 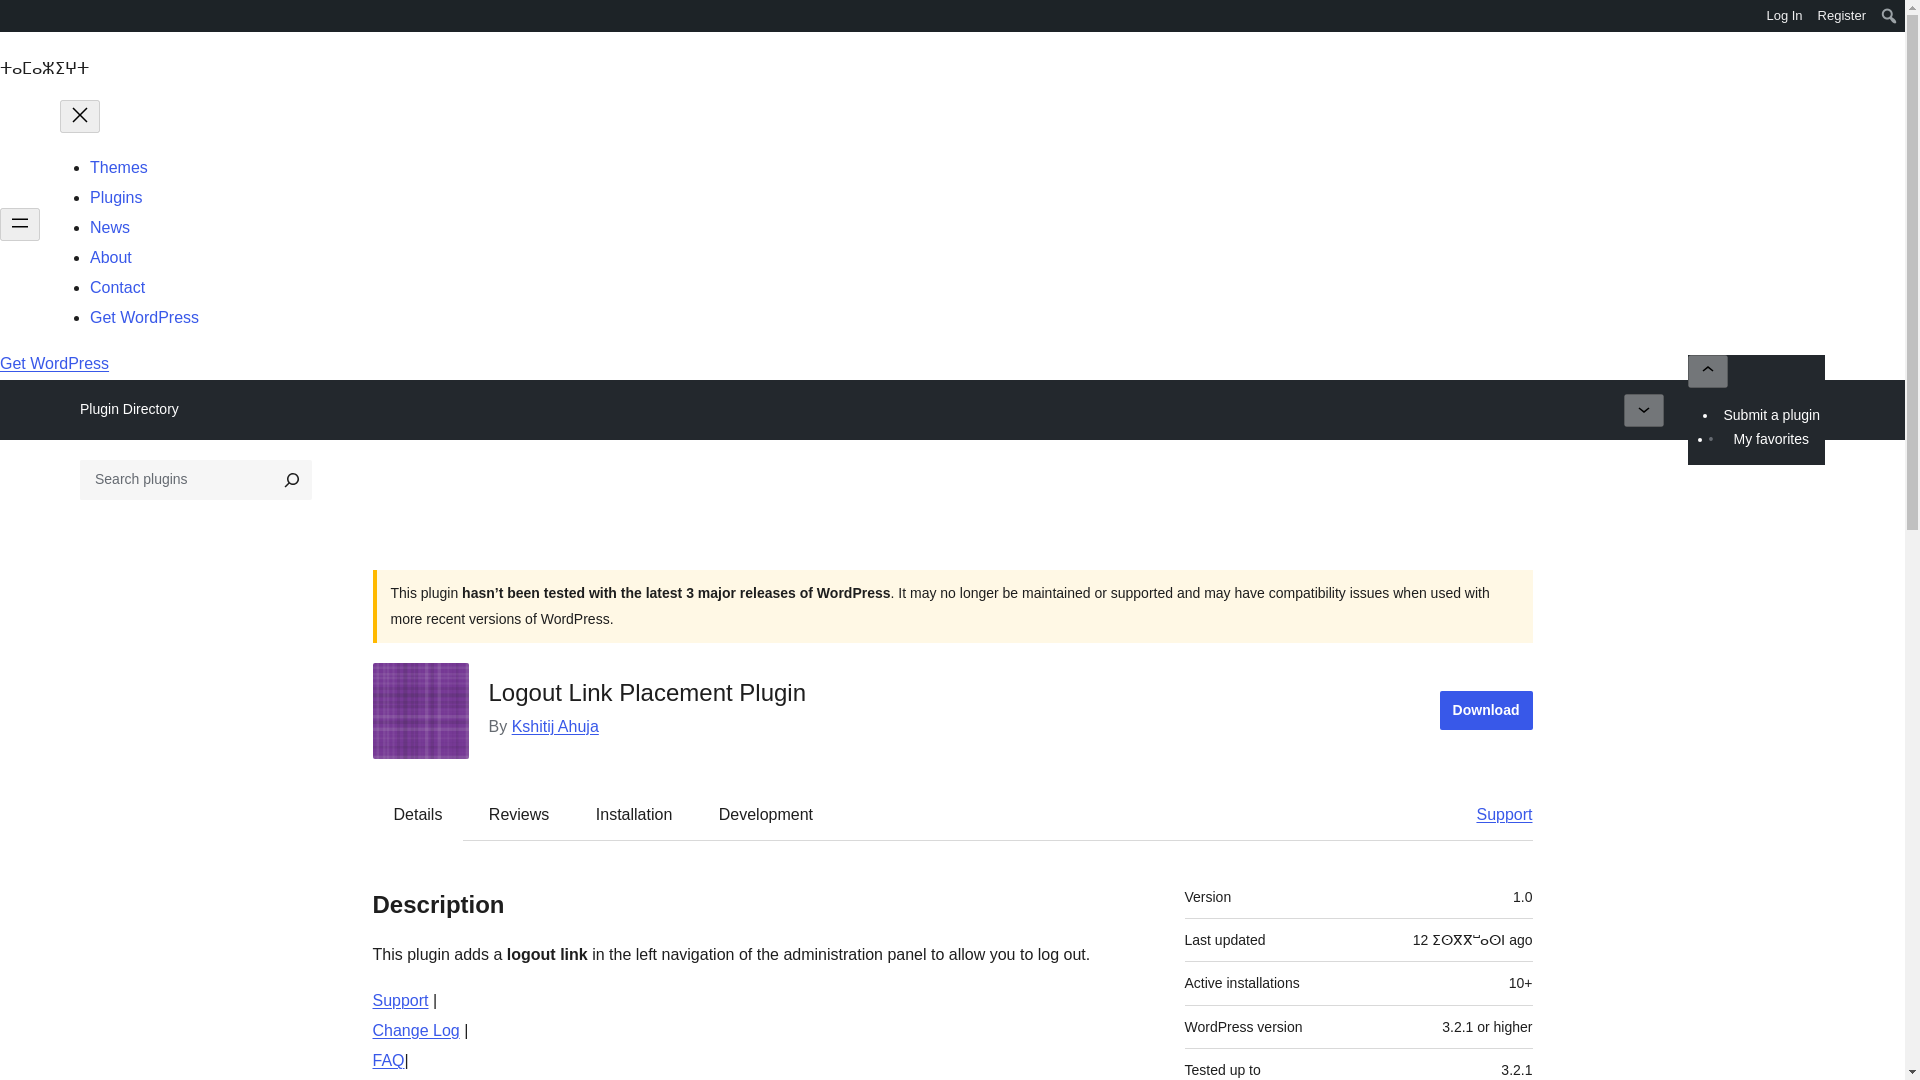 What do you see at coordinates (1770, 438) in the screenshot?
I see `My favorites` at bounding box center [1770, 438].